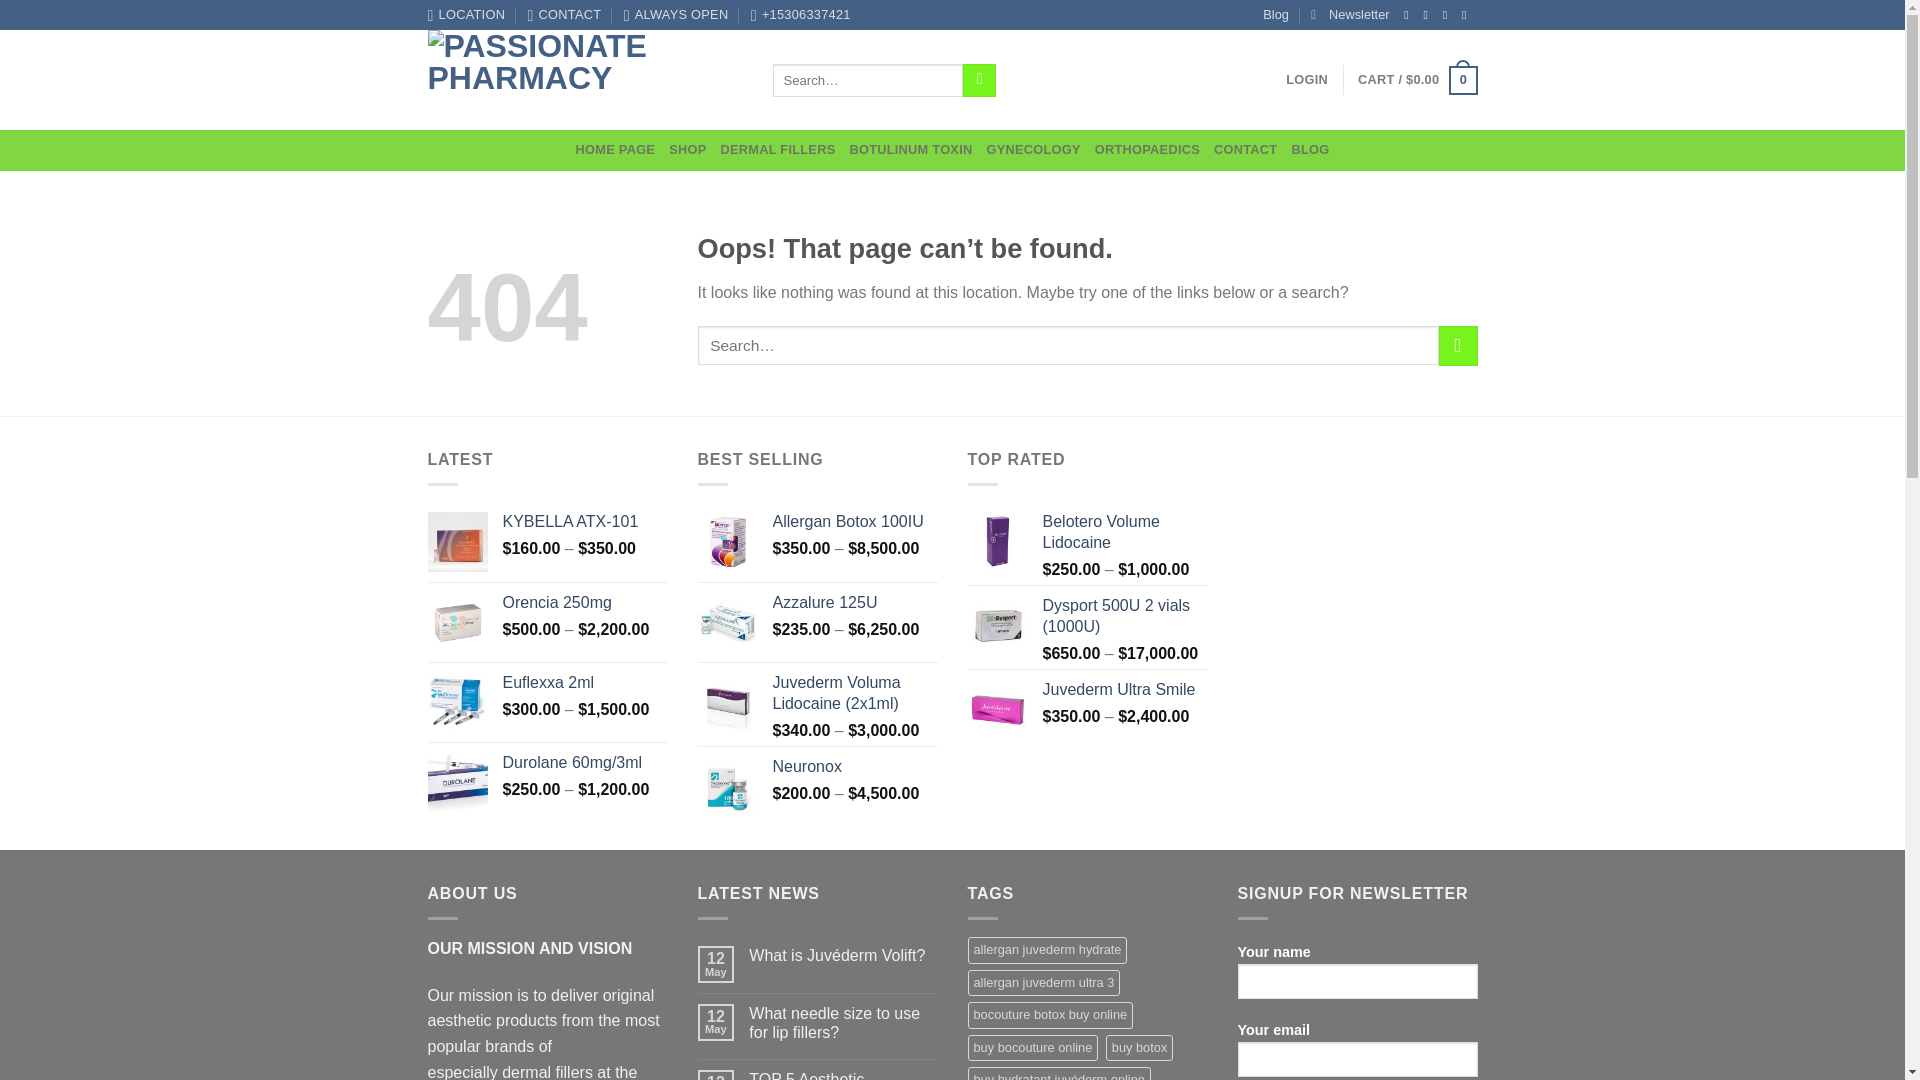  What do you see at coordinates (980, 80) in the screenshot?
I see `Search` at bounding box center [980, 80].